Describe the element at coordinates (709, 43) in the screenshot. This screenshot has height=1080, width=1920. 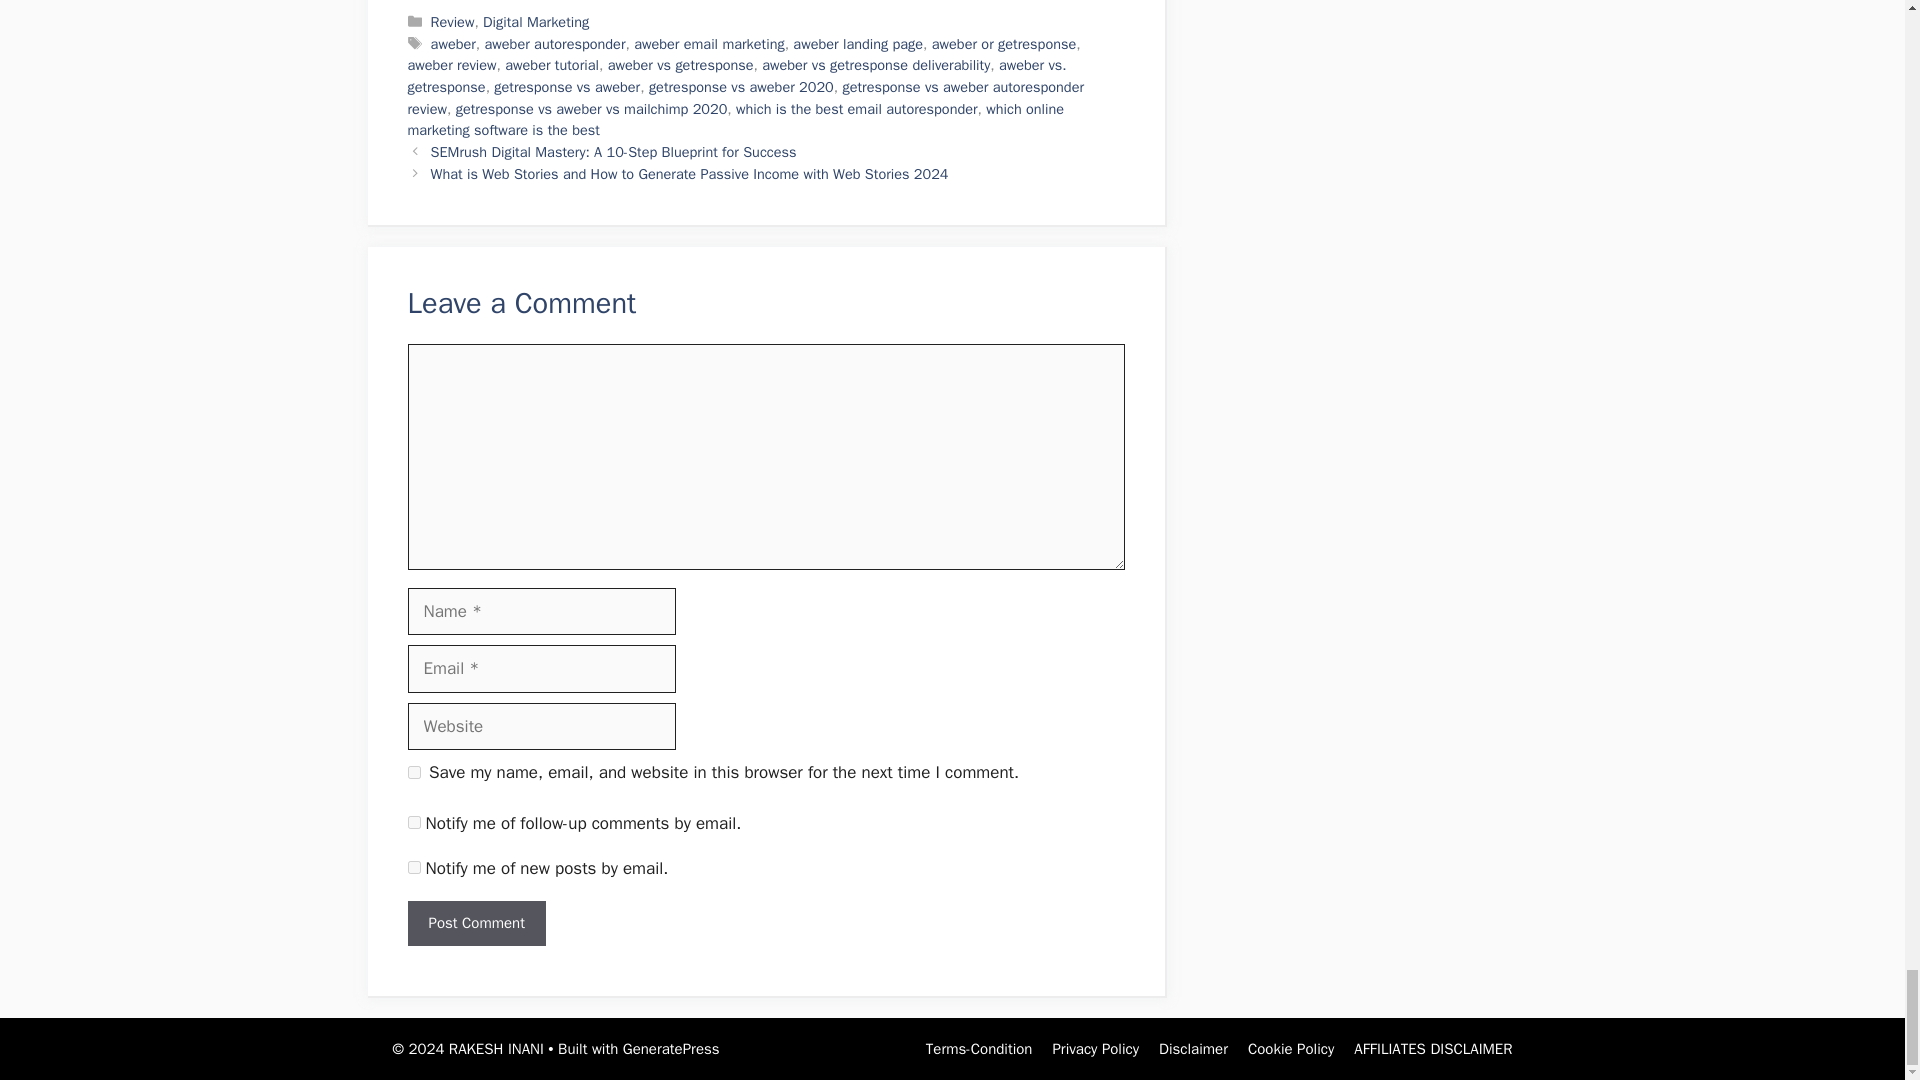
I see `aweber email marketing` at that location.